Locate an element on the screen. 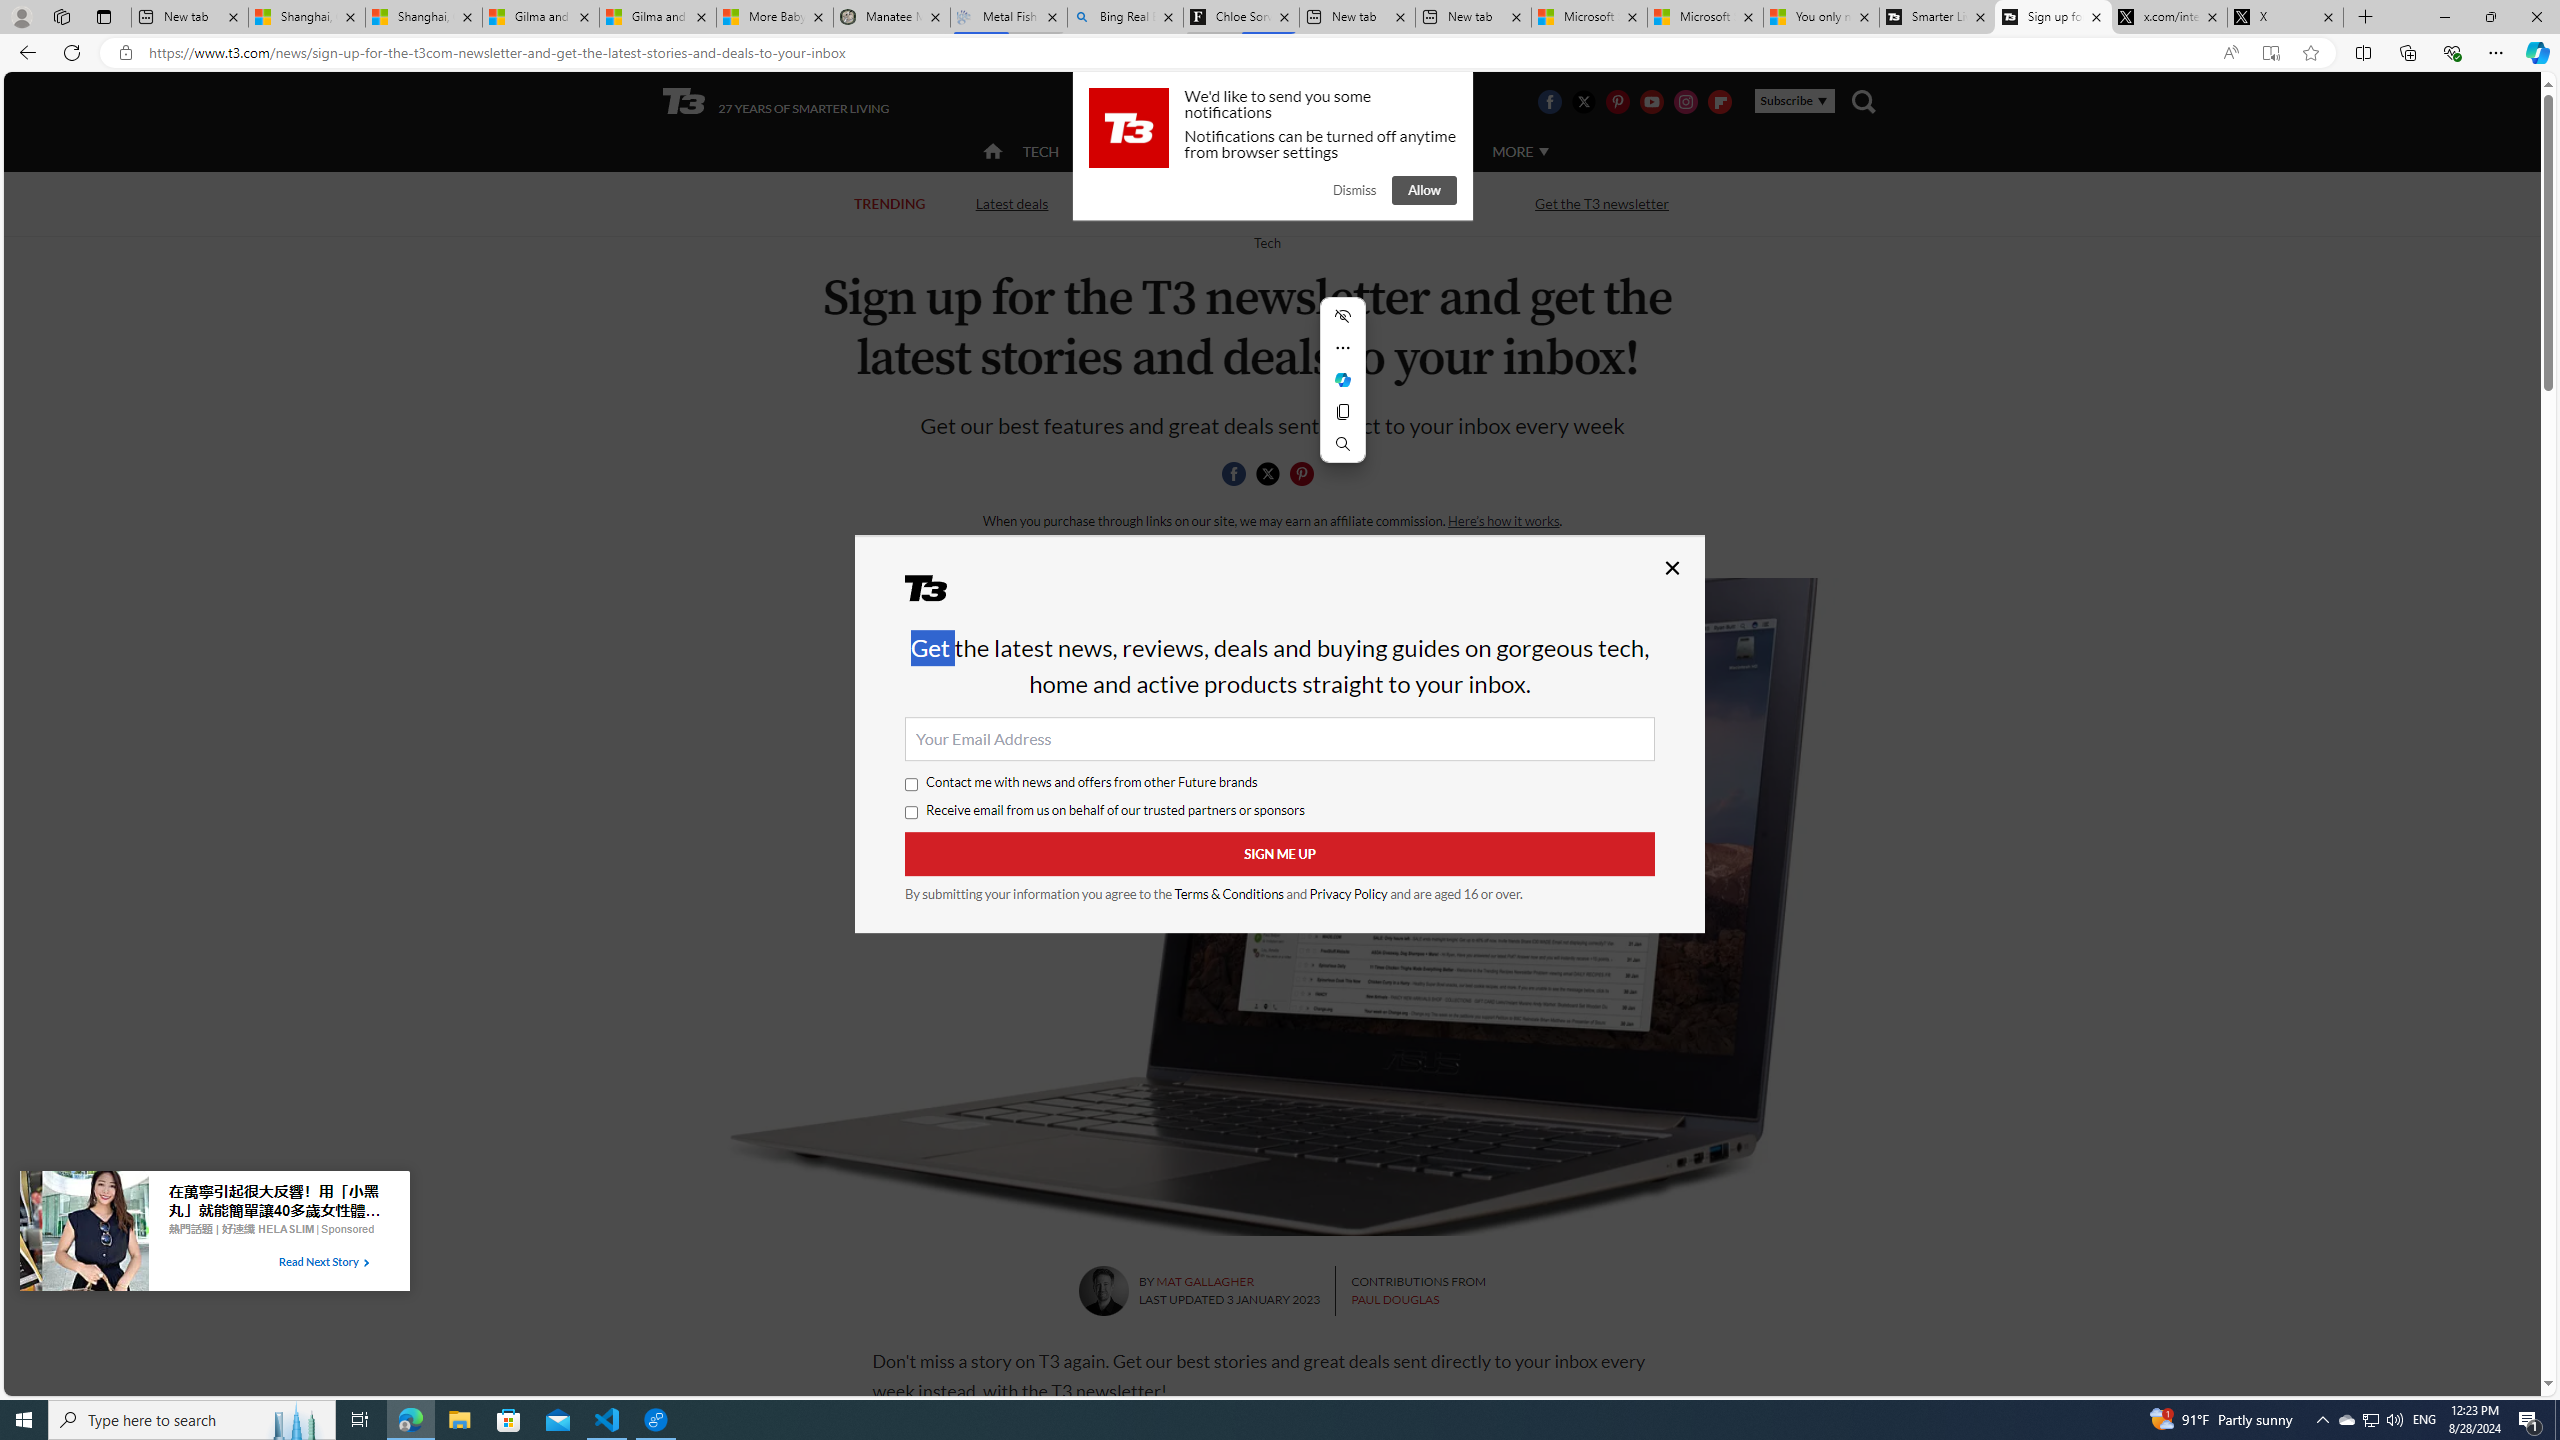  Visit us on Flipboard is located at coordinates (1720, 101).